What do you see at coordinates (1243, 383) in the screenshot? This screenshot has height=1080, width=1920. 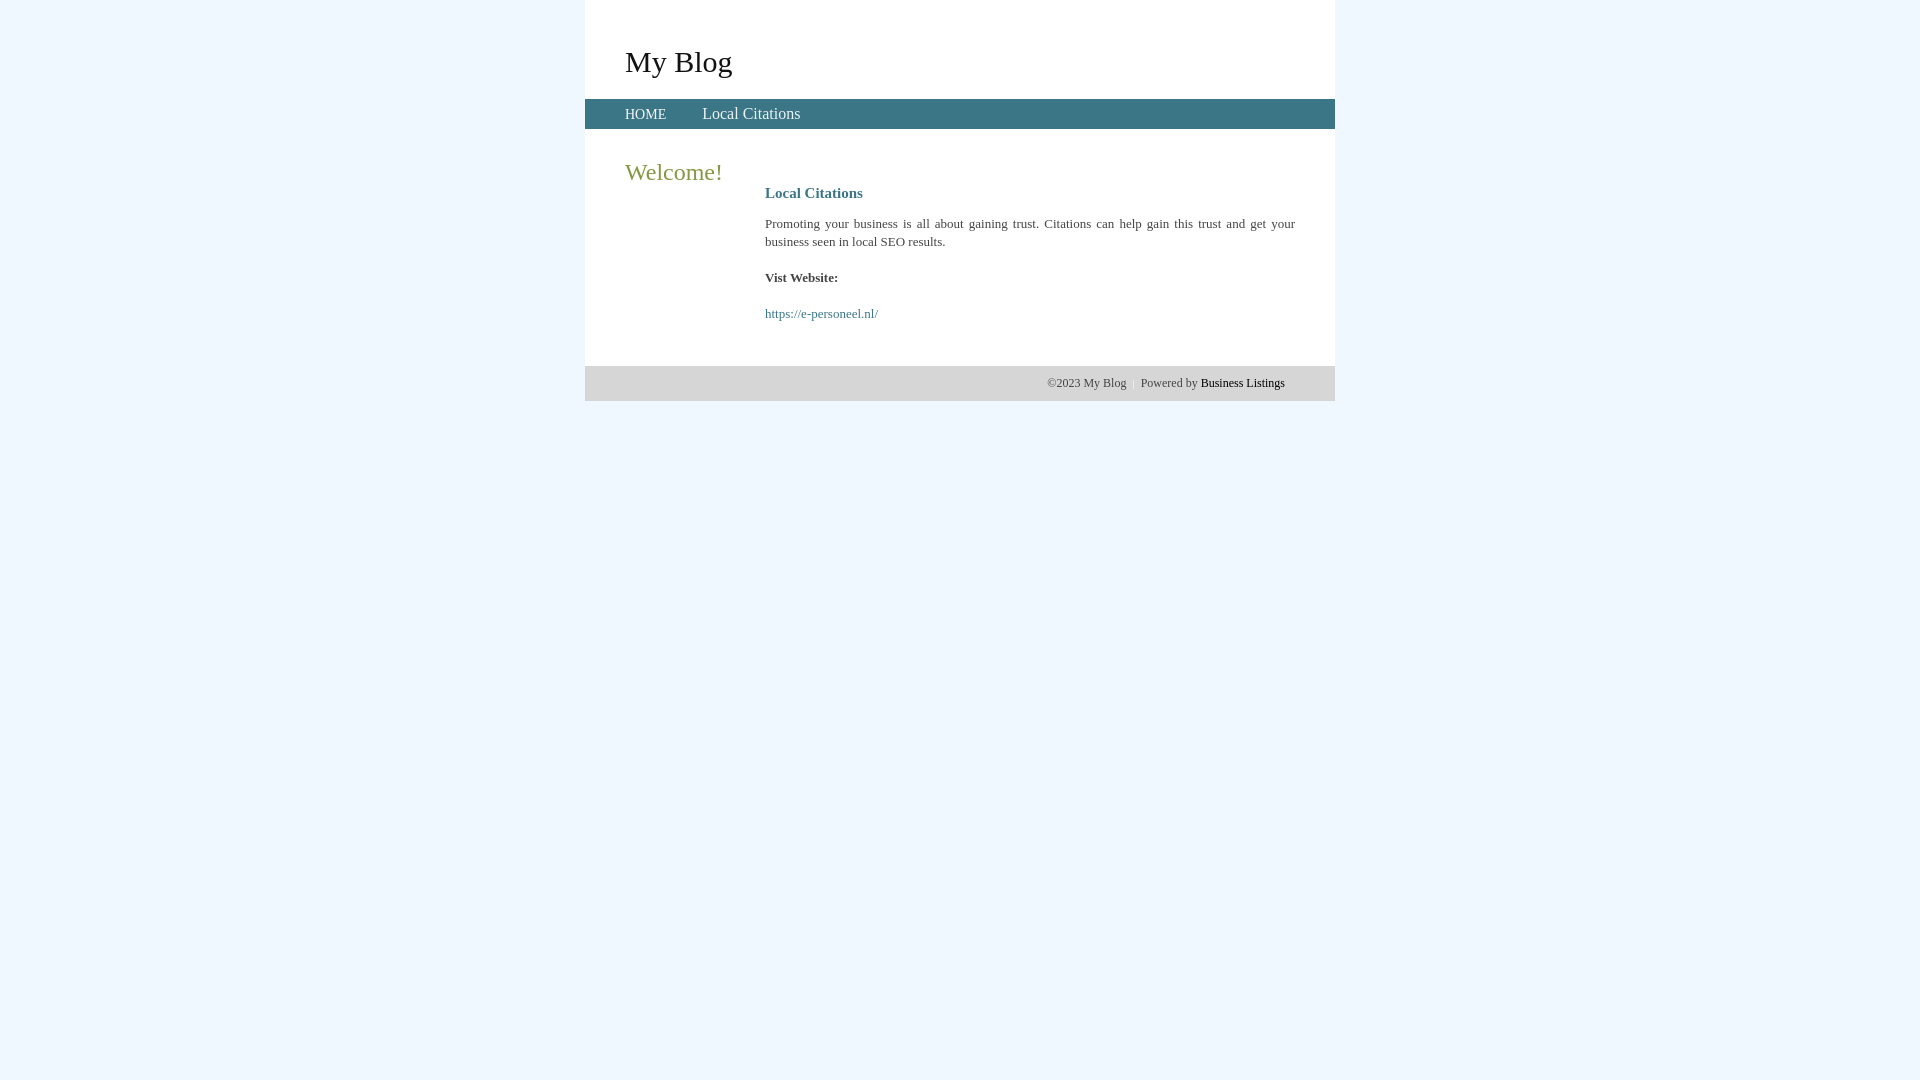 I see `Business Listings` at bounding box center [1243, 383].